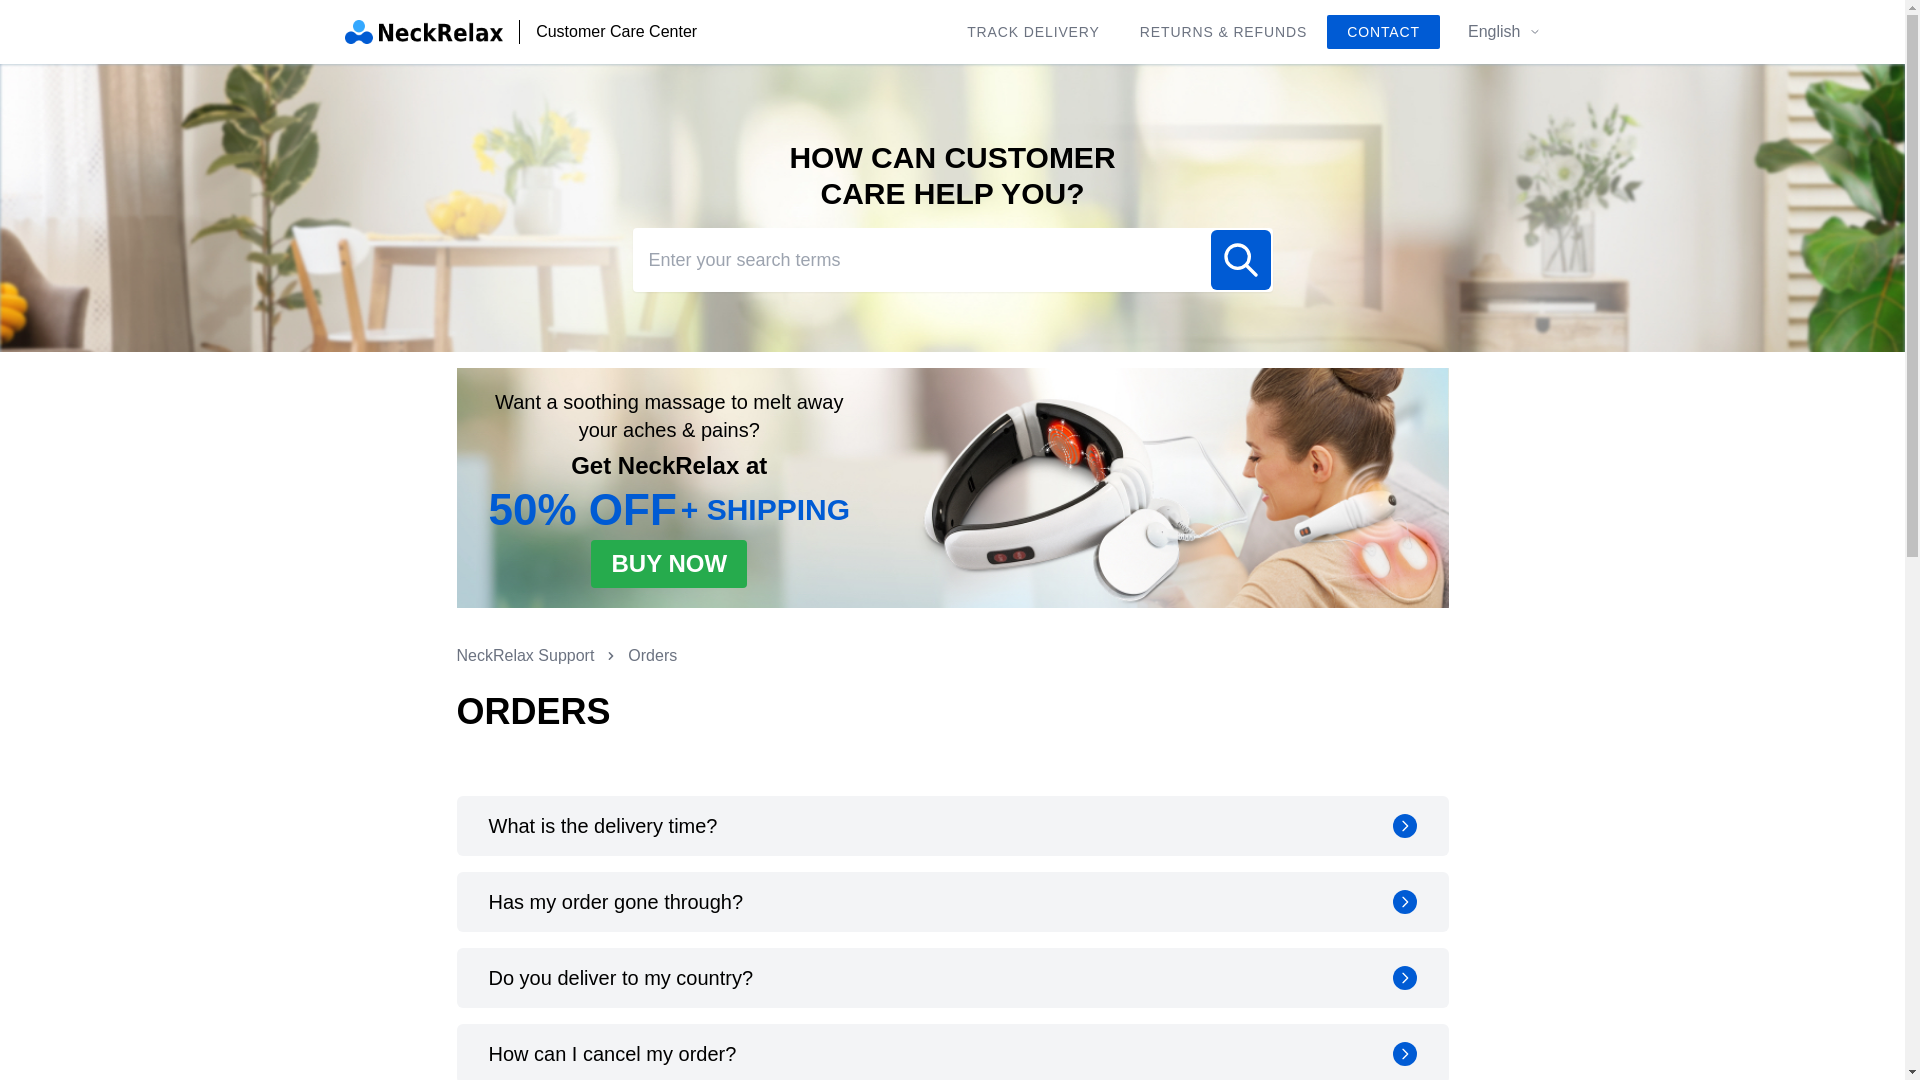  I want to click on CONTACT, so click(1383, 32).